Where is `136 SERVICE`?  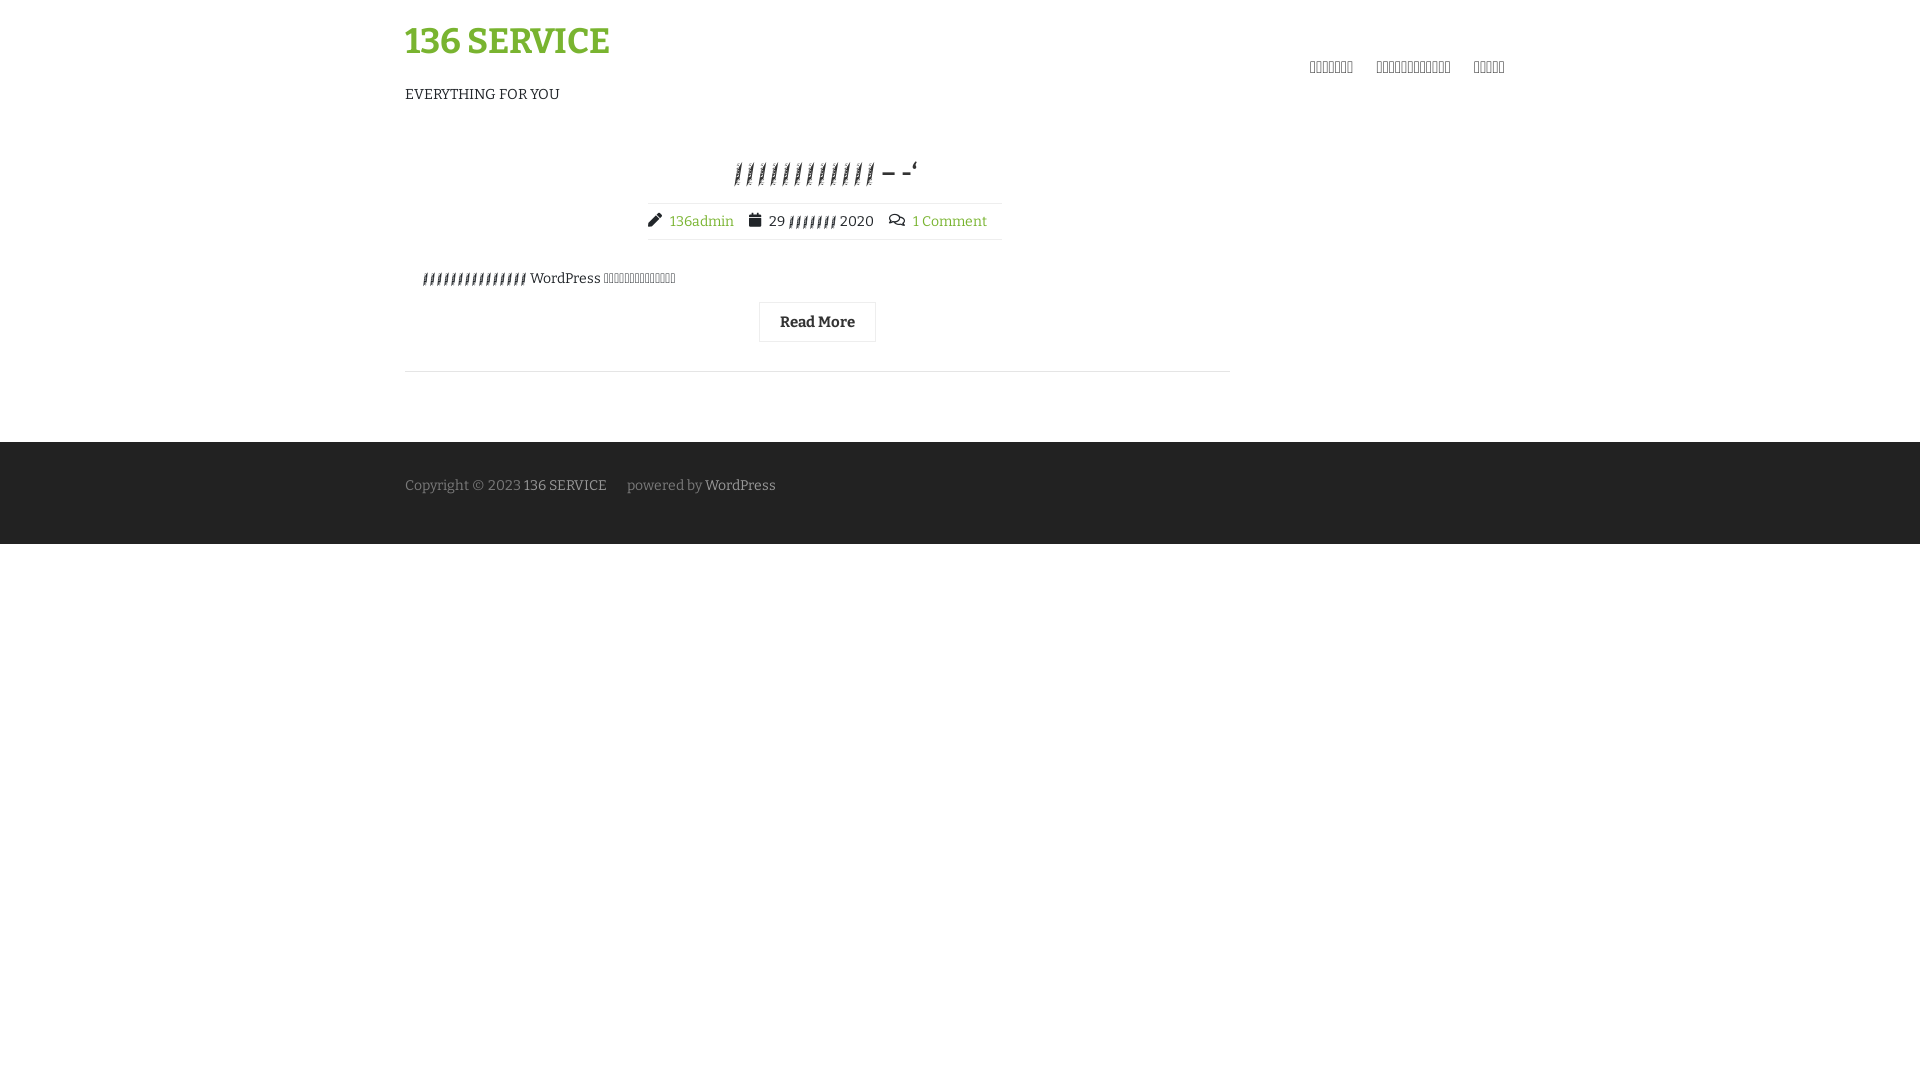 136 SERVICE is located at coordinates (564, 486).